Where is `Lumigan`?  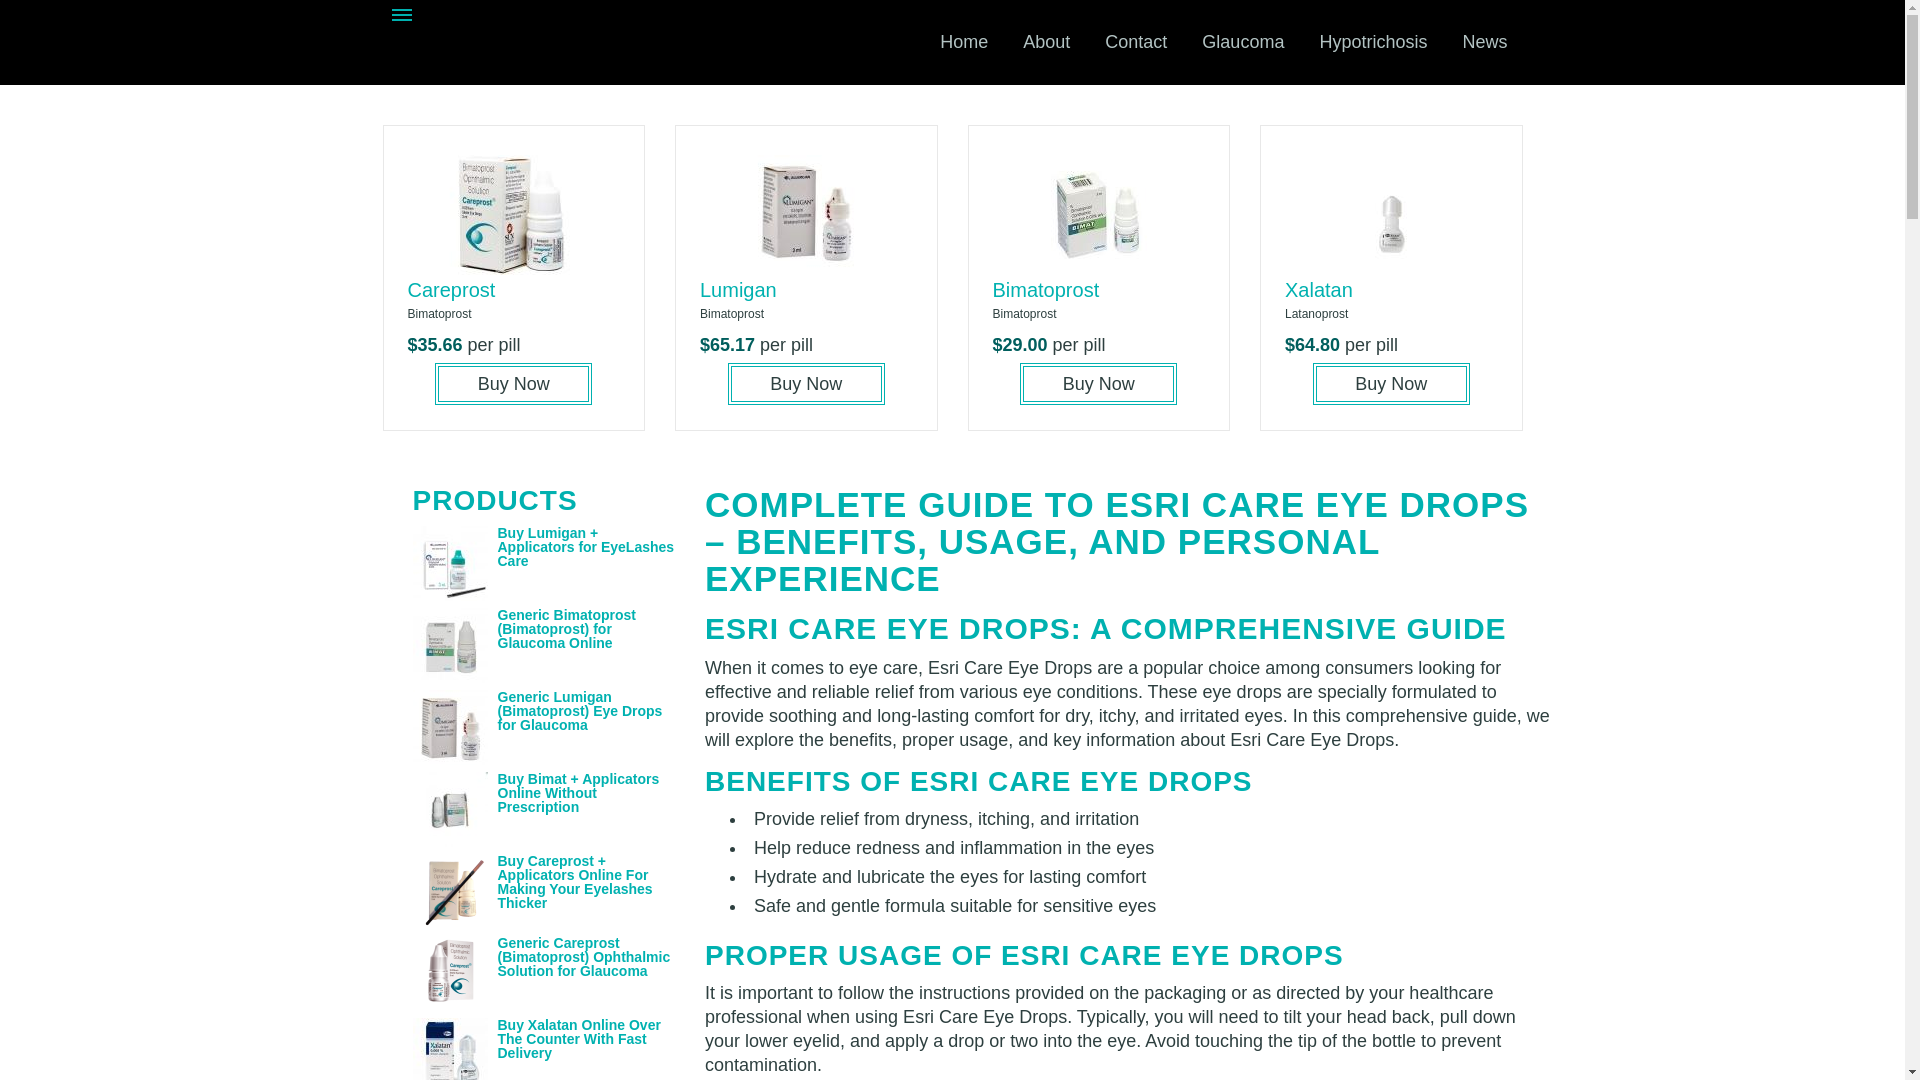
Lumigan is located at coordinates (738, 290).